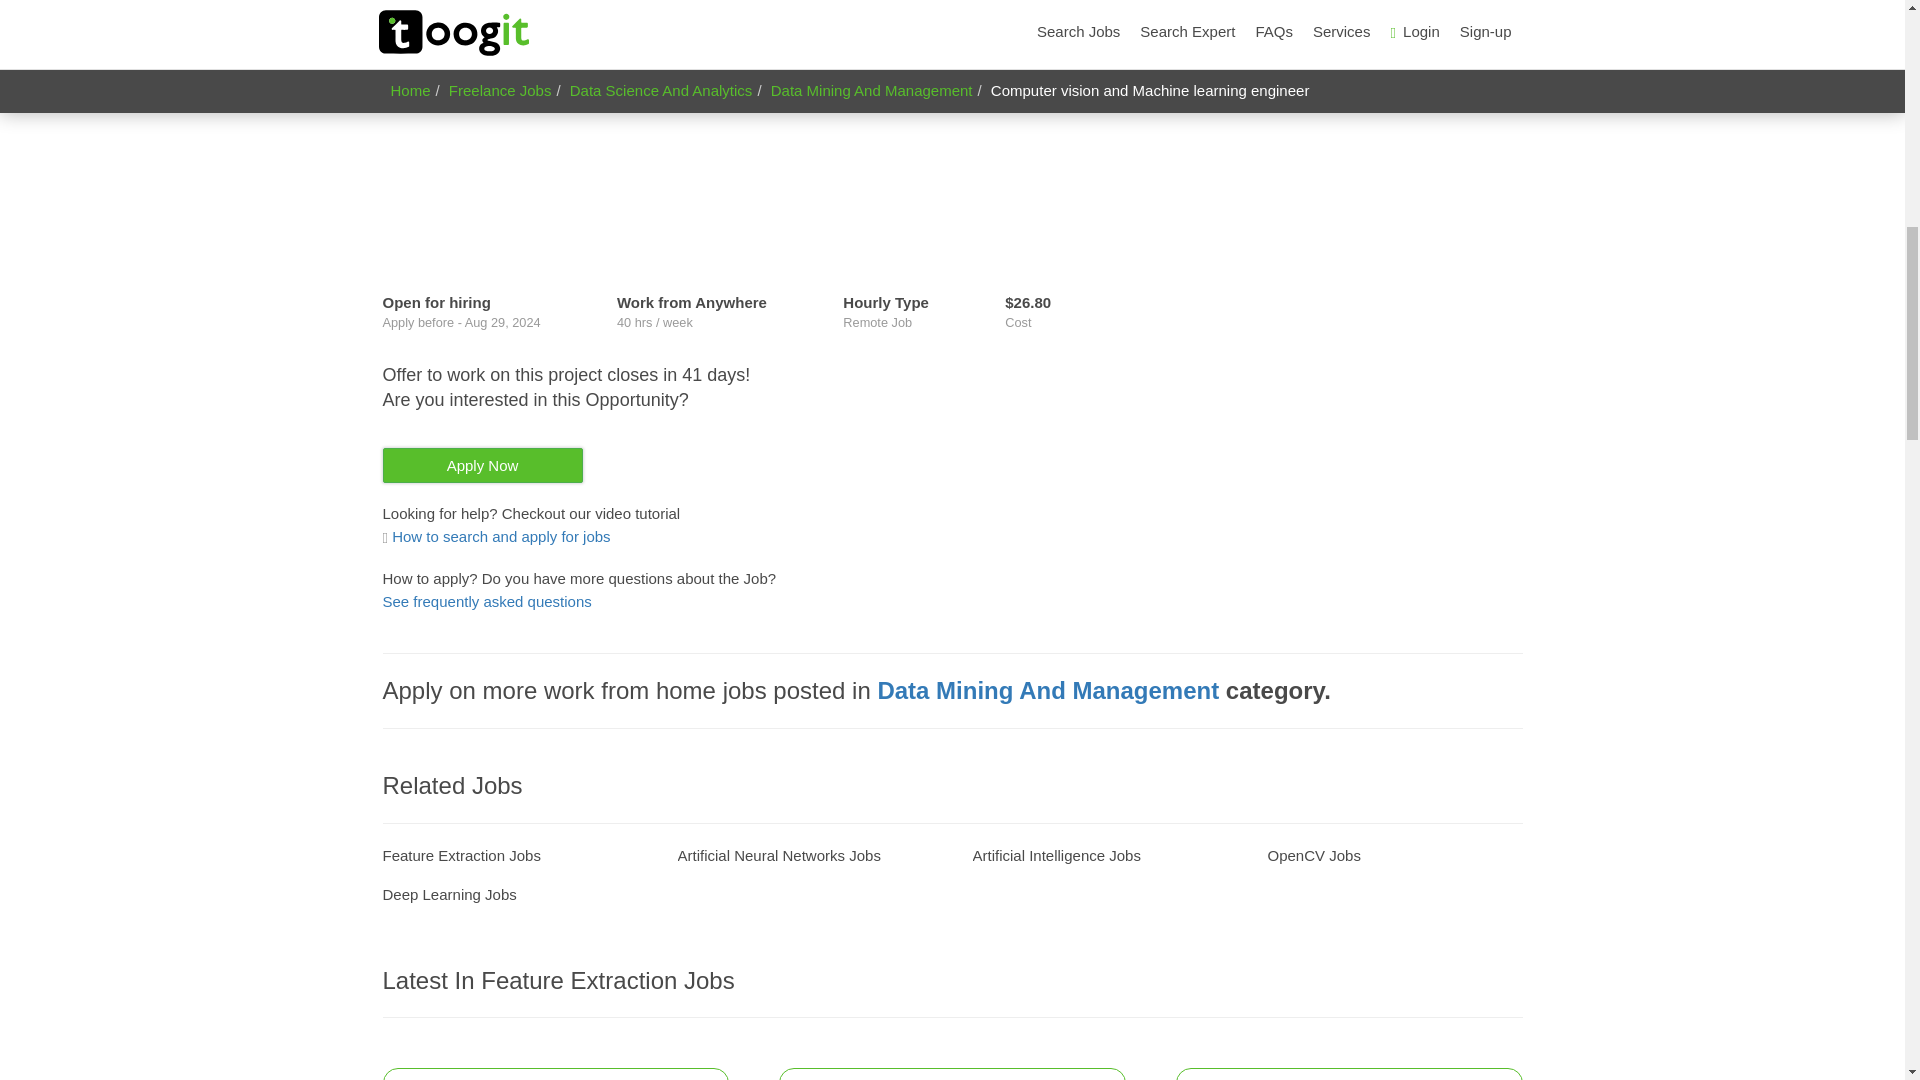 The image size is (1920, 1080). What do you see at coordinates (460, 855) in the screenshot?
I see `Feature Extraction Jobs` at bounding box center [460, 855].